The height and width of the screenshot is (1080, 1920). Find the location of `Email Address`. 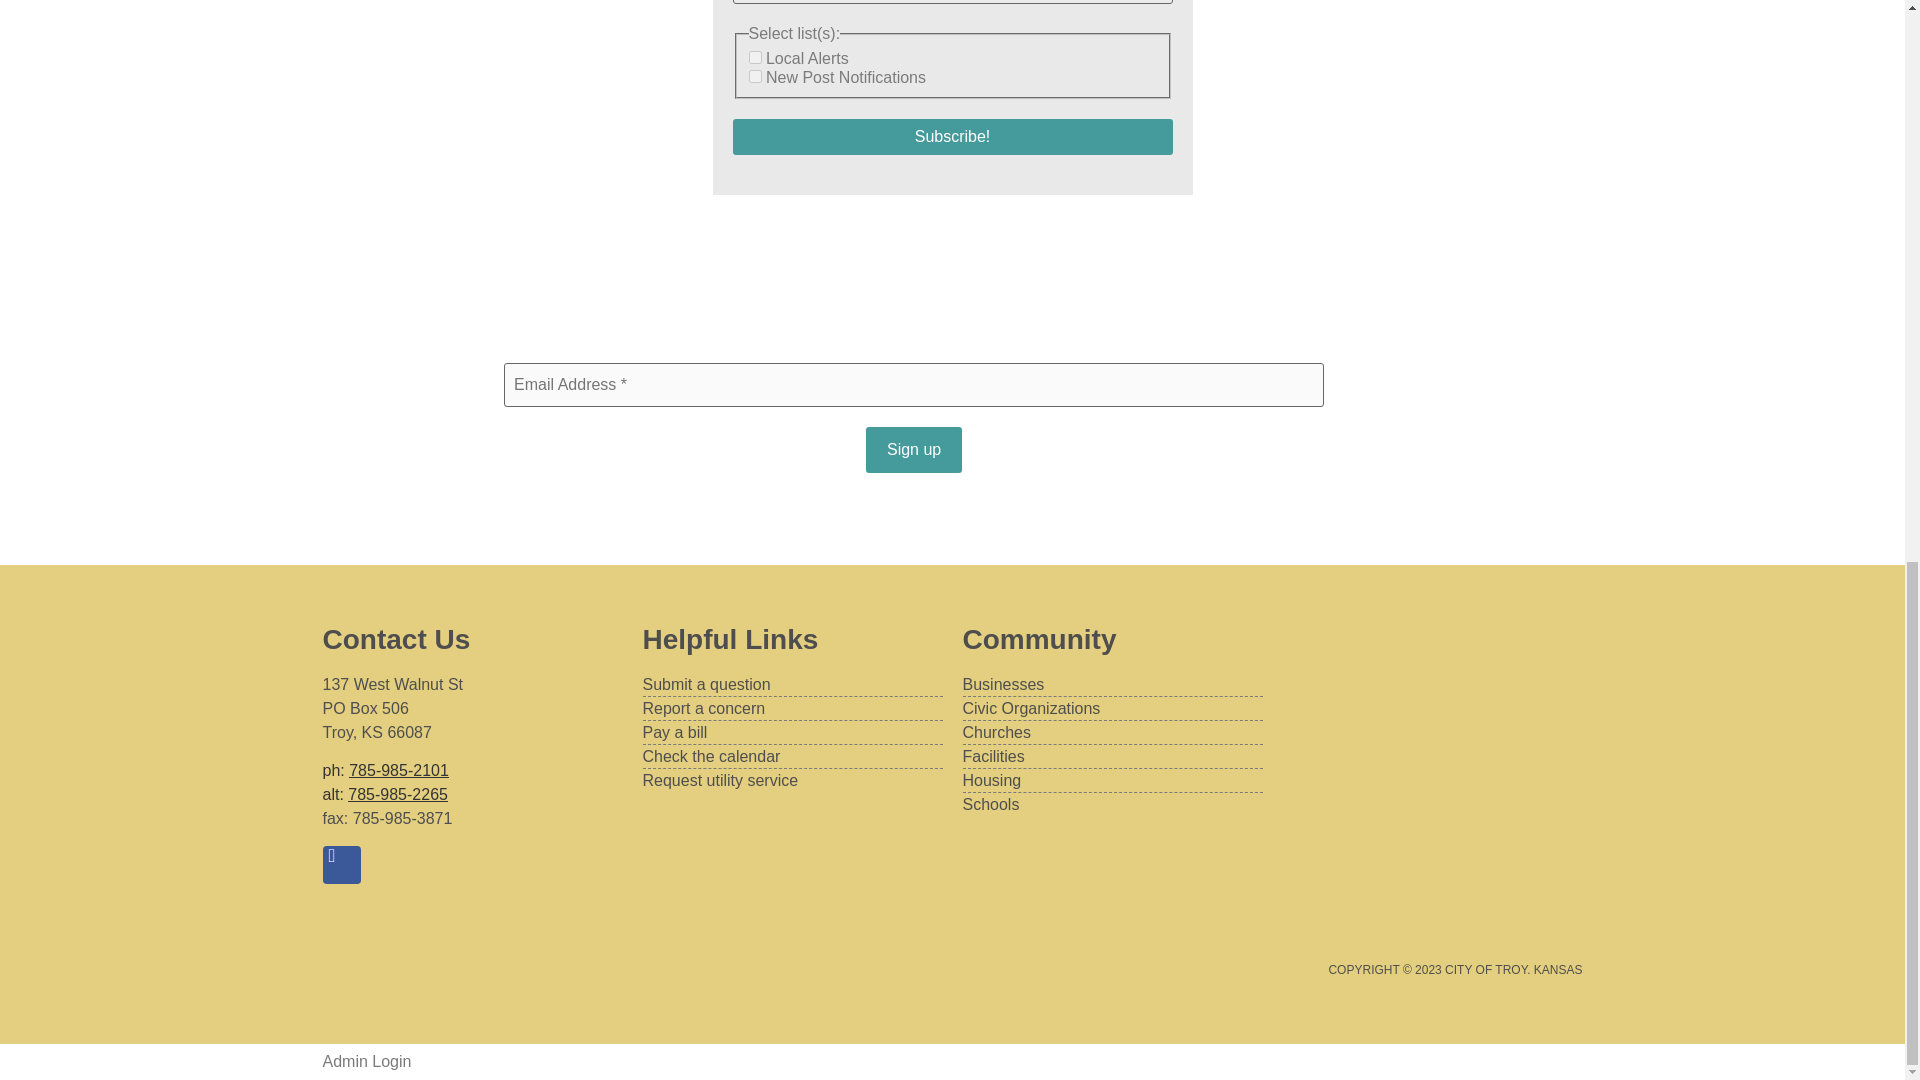

Email Address is located at coordinates (914, 384).